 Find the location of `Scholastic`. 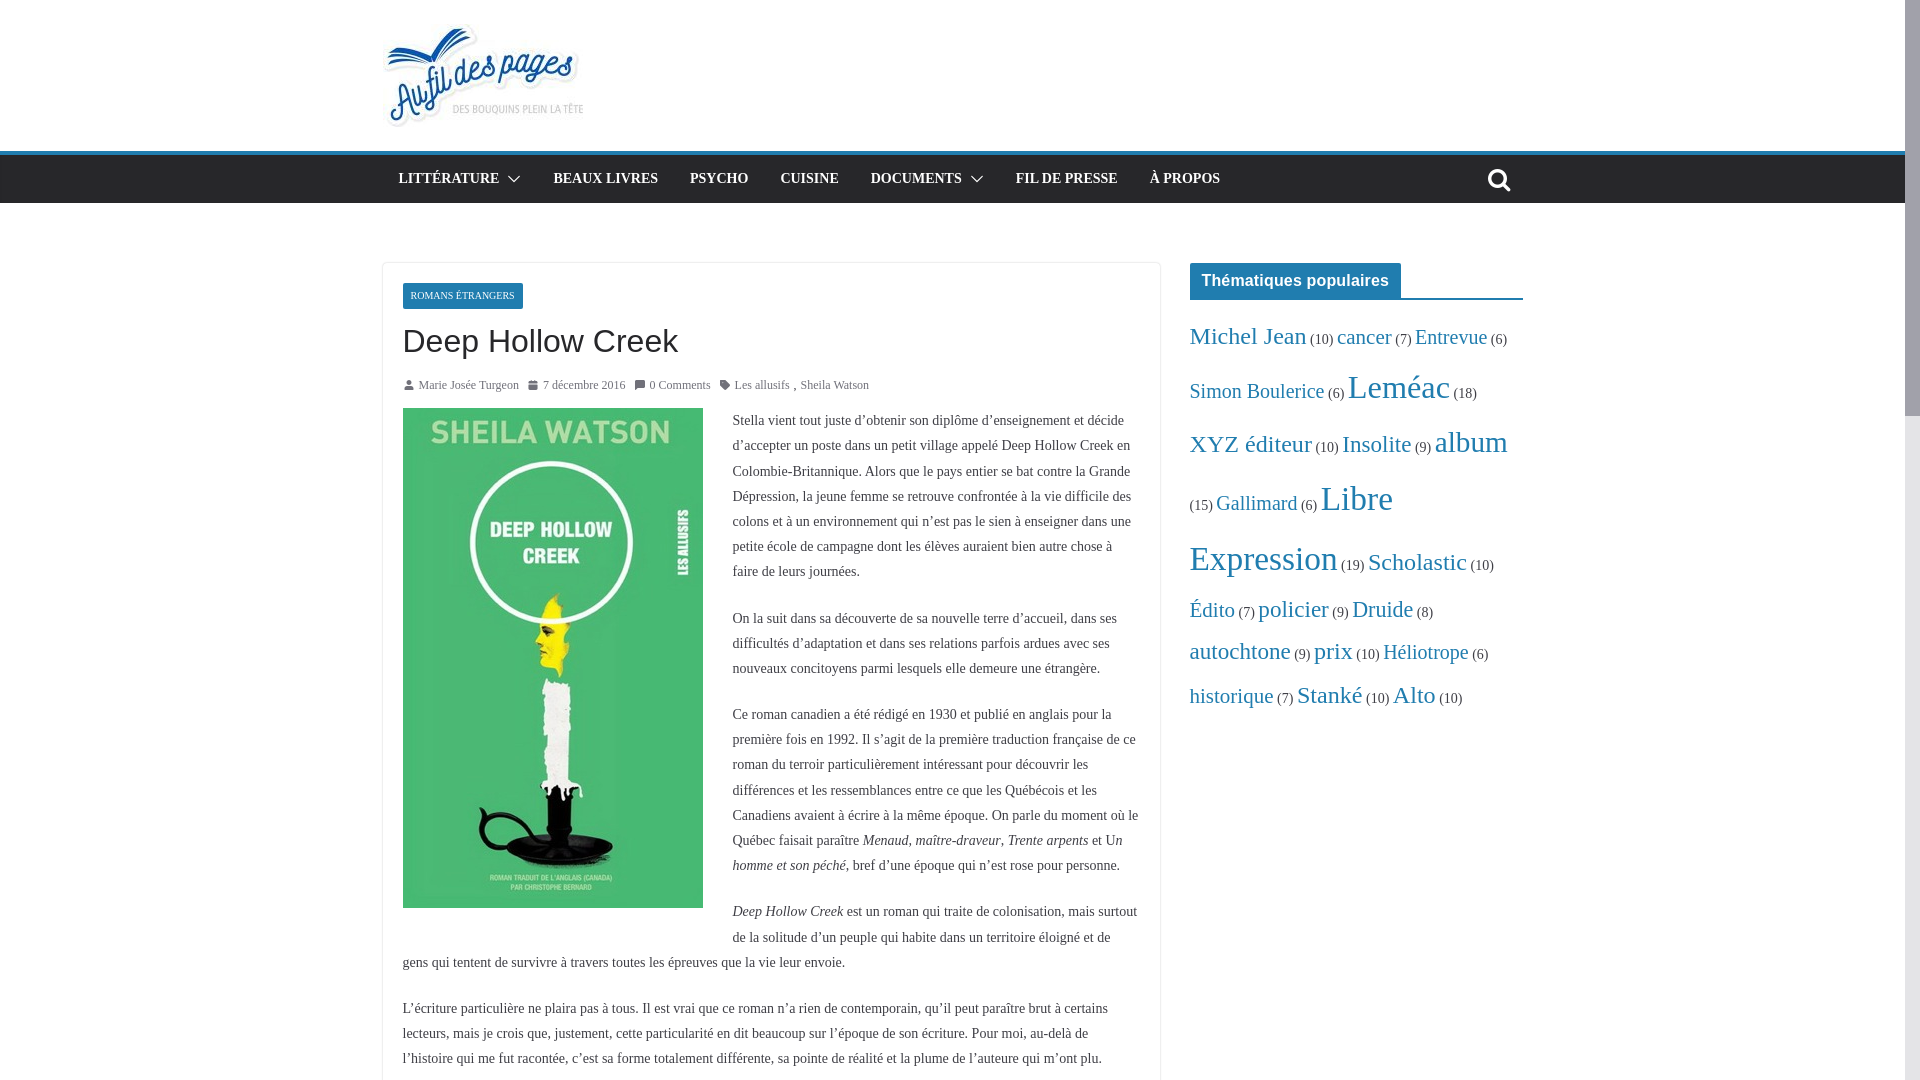

Scholastic is located at coordinates (1418, 562).